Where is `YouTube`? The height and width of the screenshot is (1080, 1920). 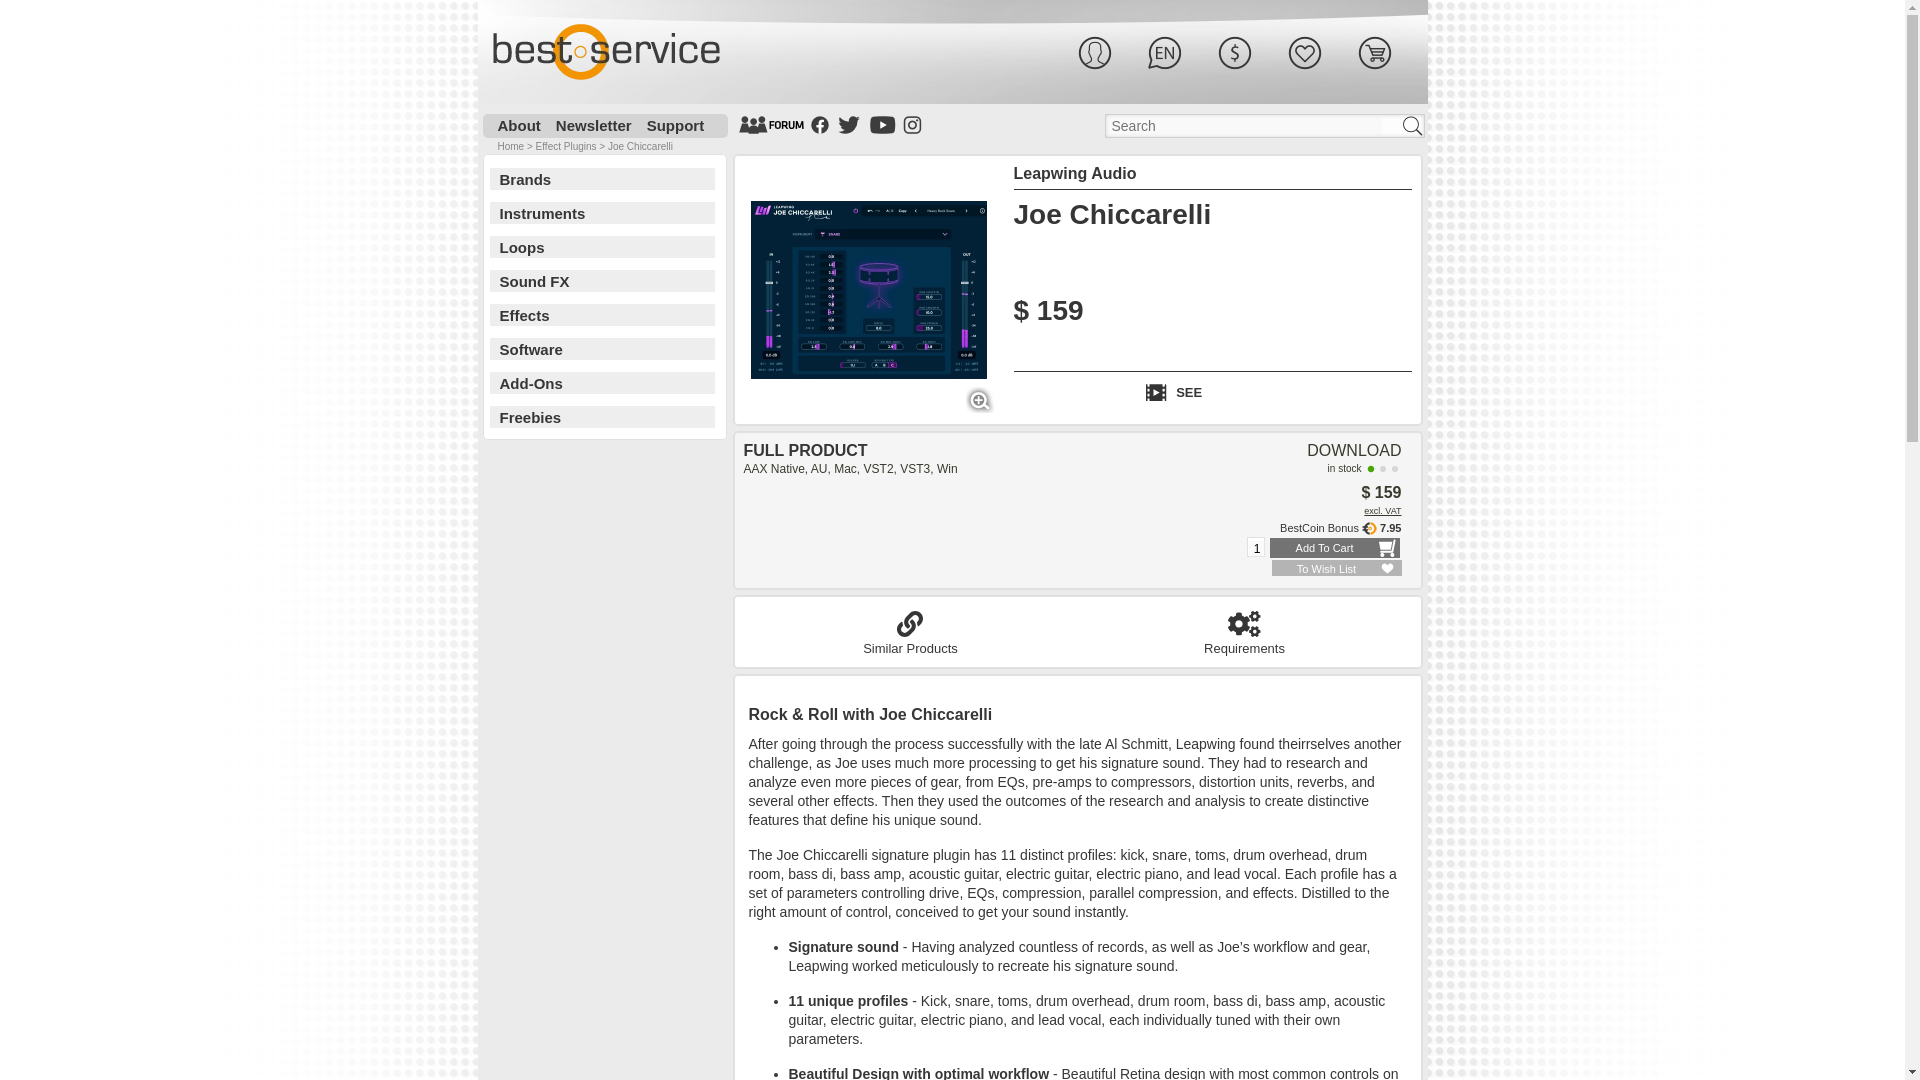
YouTube is located at coordinates (882, 124).